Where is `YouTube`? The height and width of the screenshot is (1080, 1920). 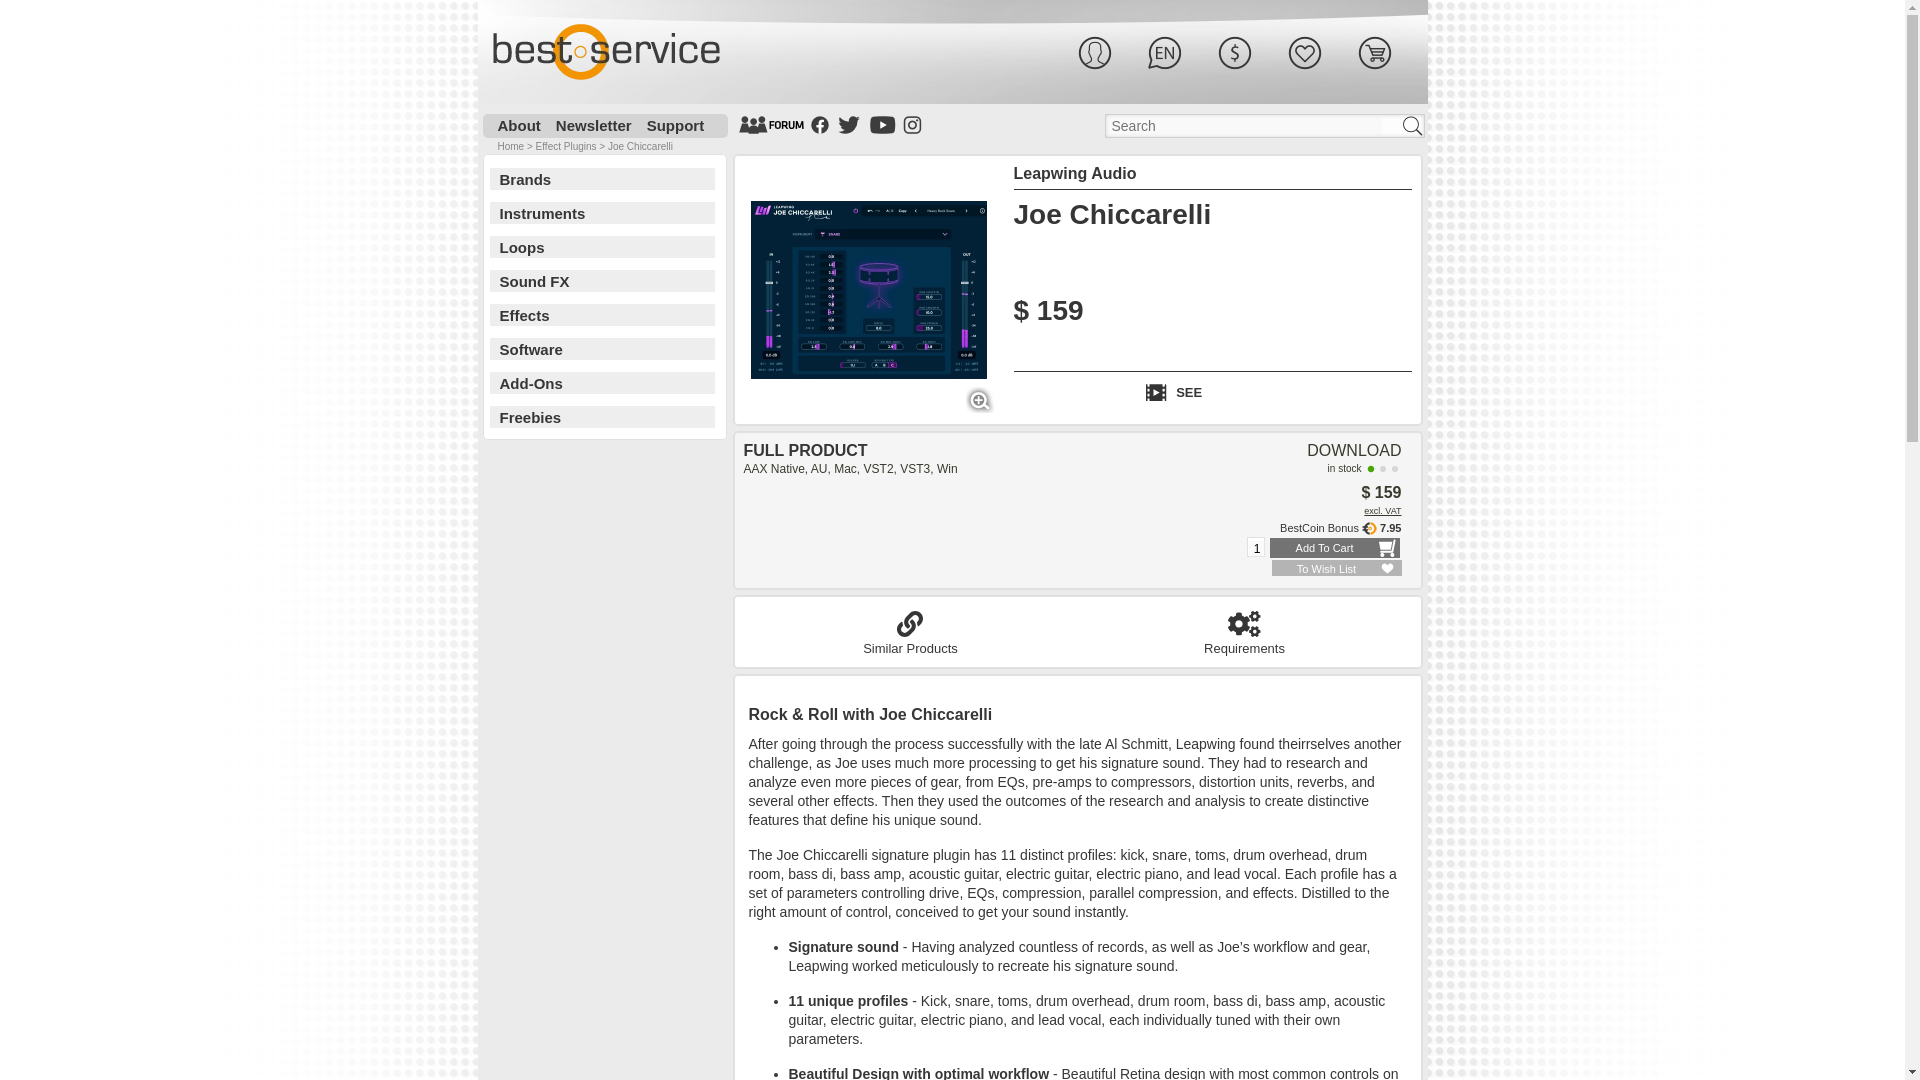
YouTube is located at coordinates (882, 124).